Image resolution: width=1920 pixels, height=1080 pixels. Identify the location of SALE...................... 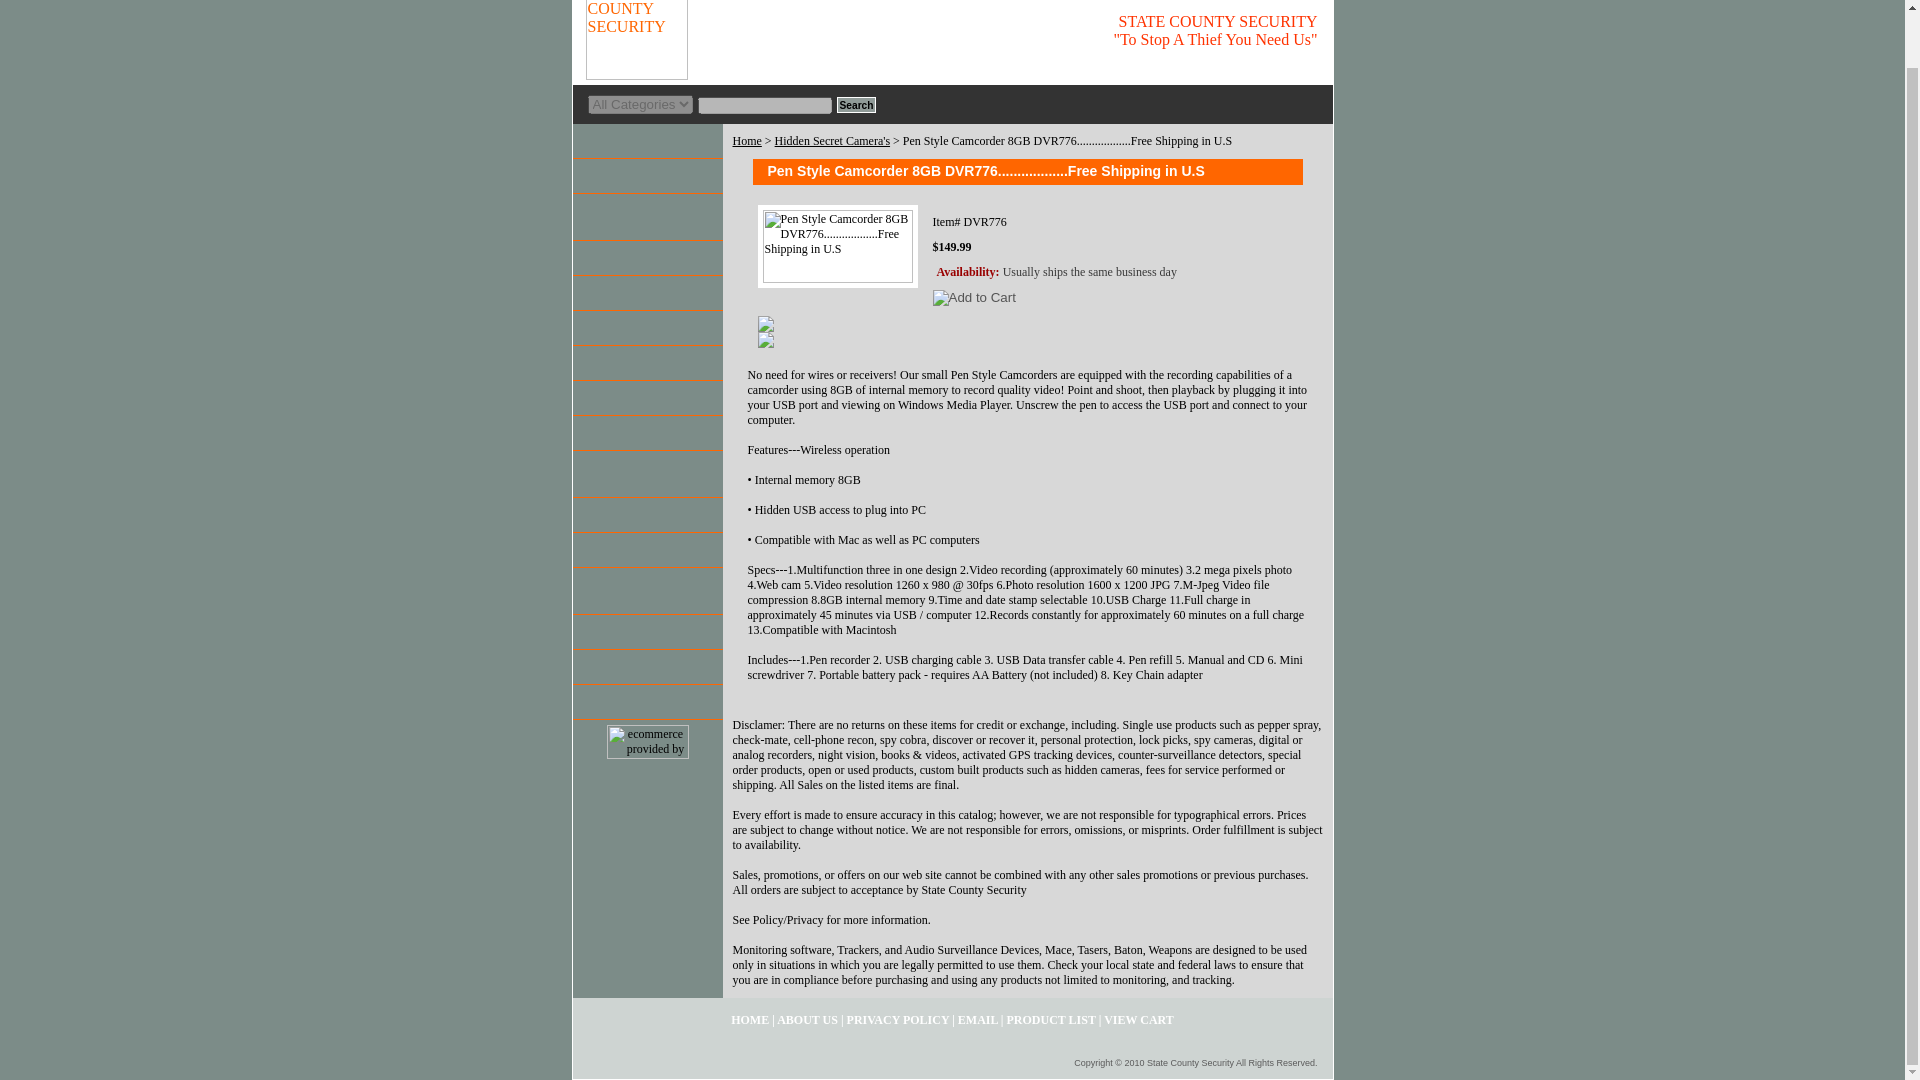
(646, 141).